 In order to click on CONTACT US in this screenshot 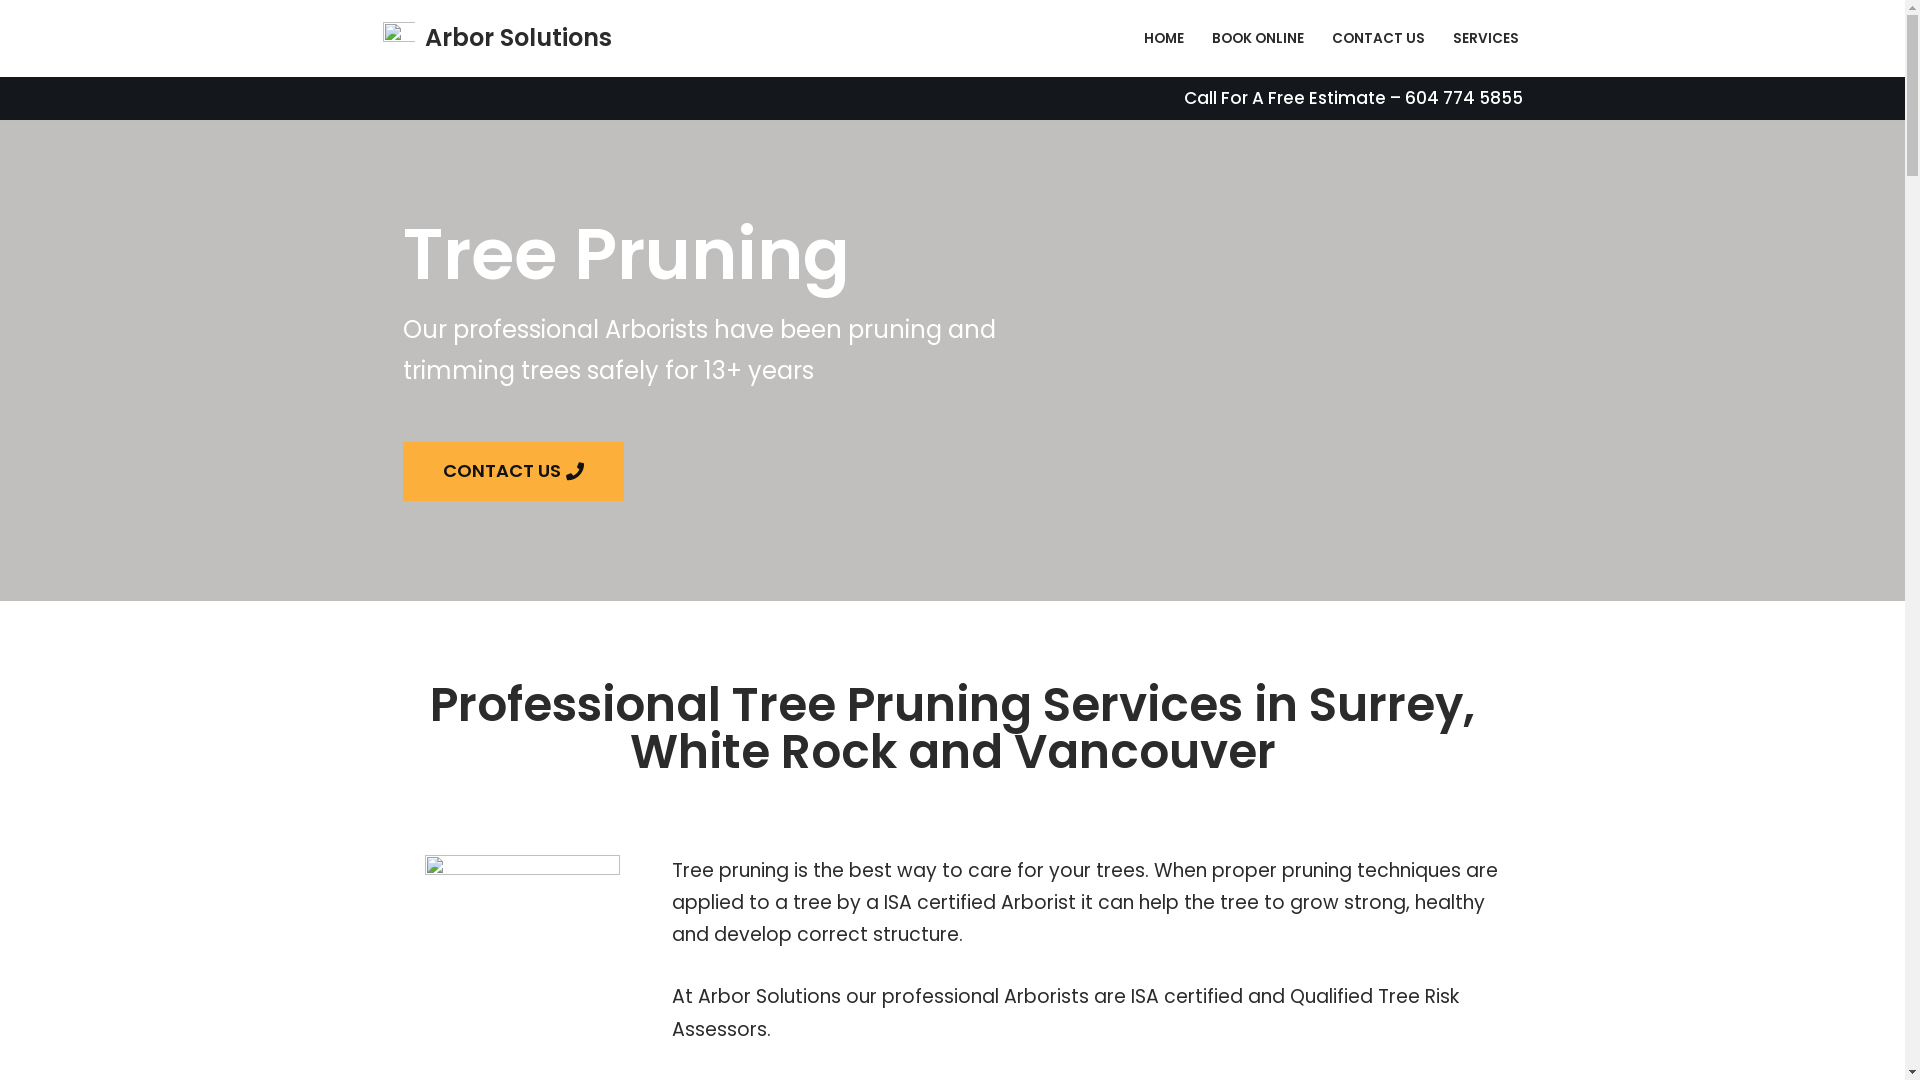, I will do `click(1378, 38)`.